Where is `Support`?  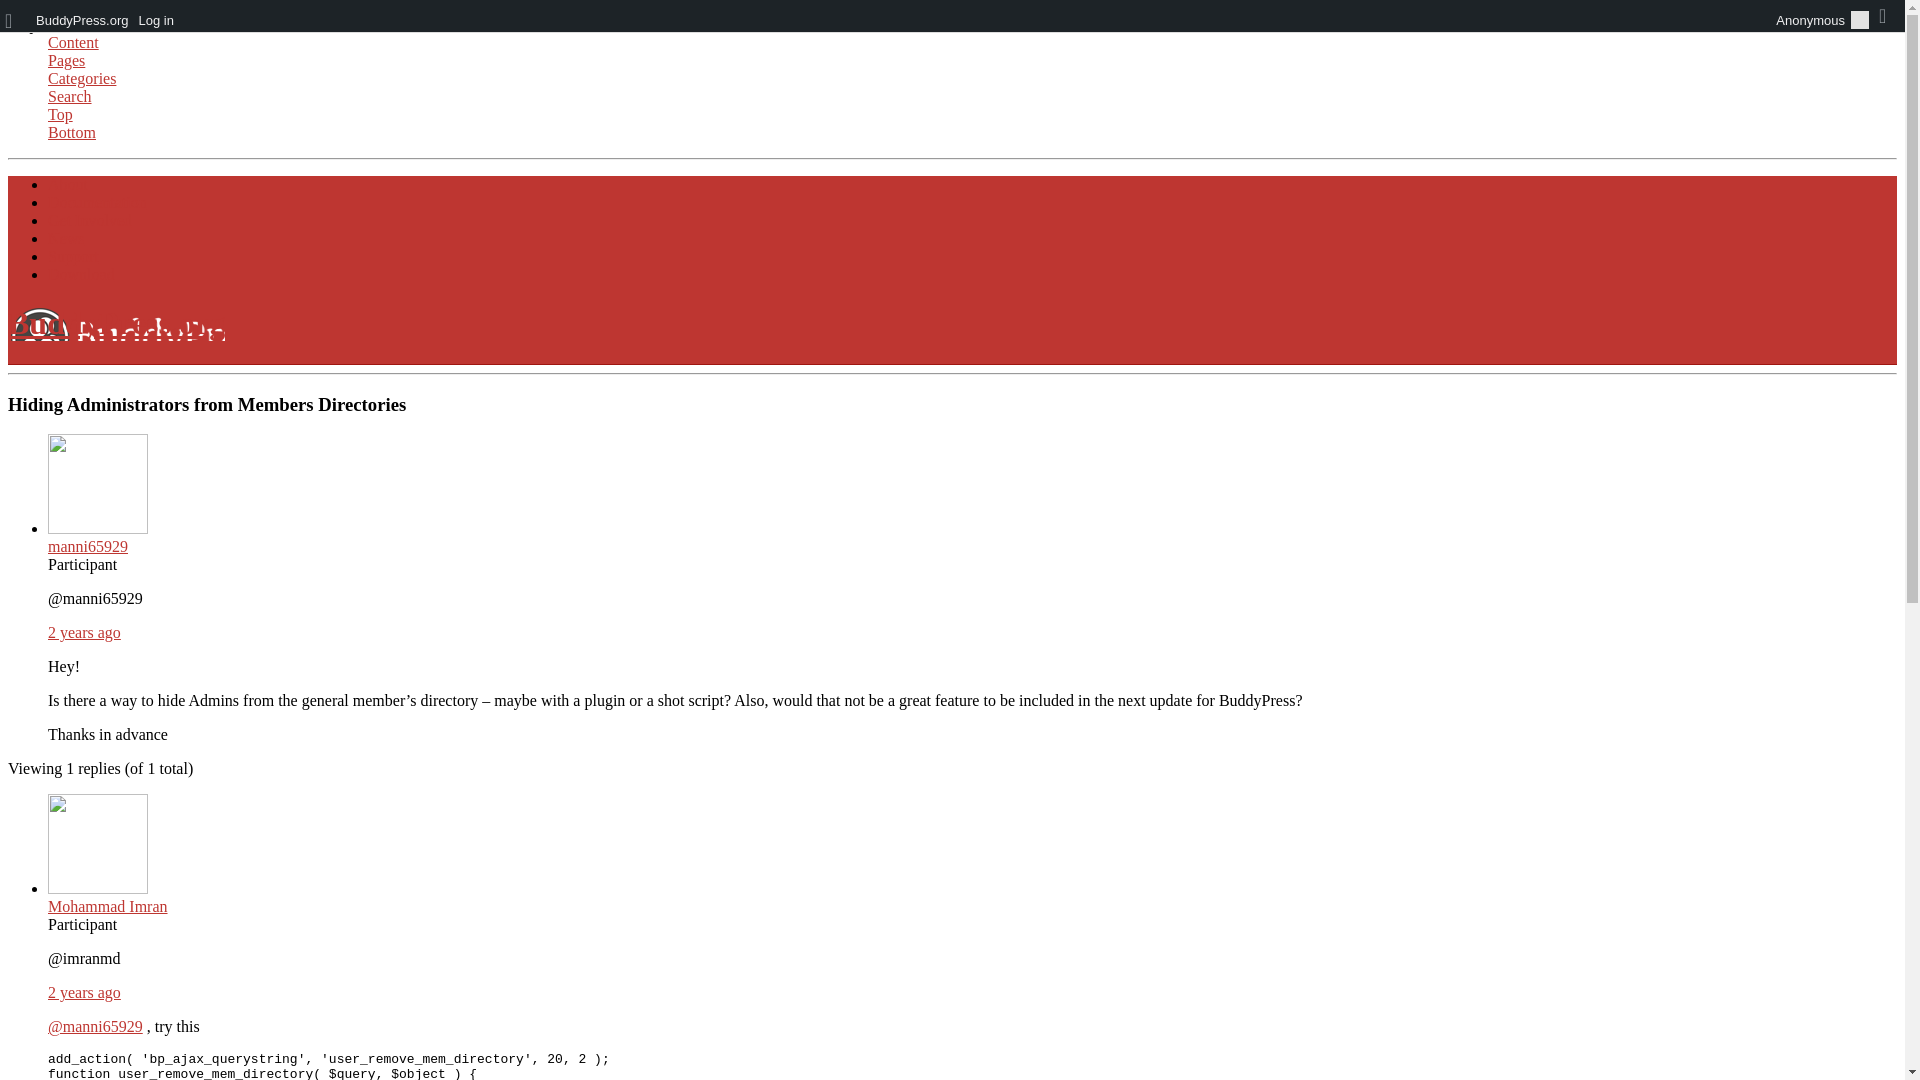 Support is located at coordinates (74, 256).